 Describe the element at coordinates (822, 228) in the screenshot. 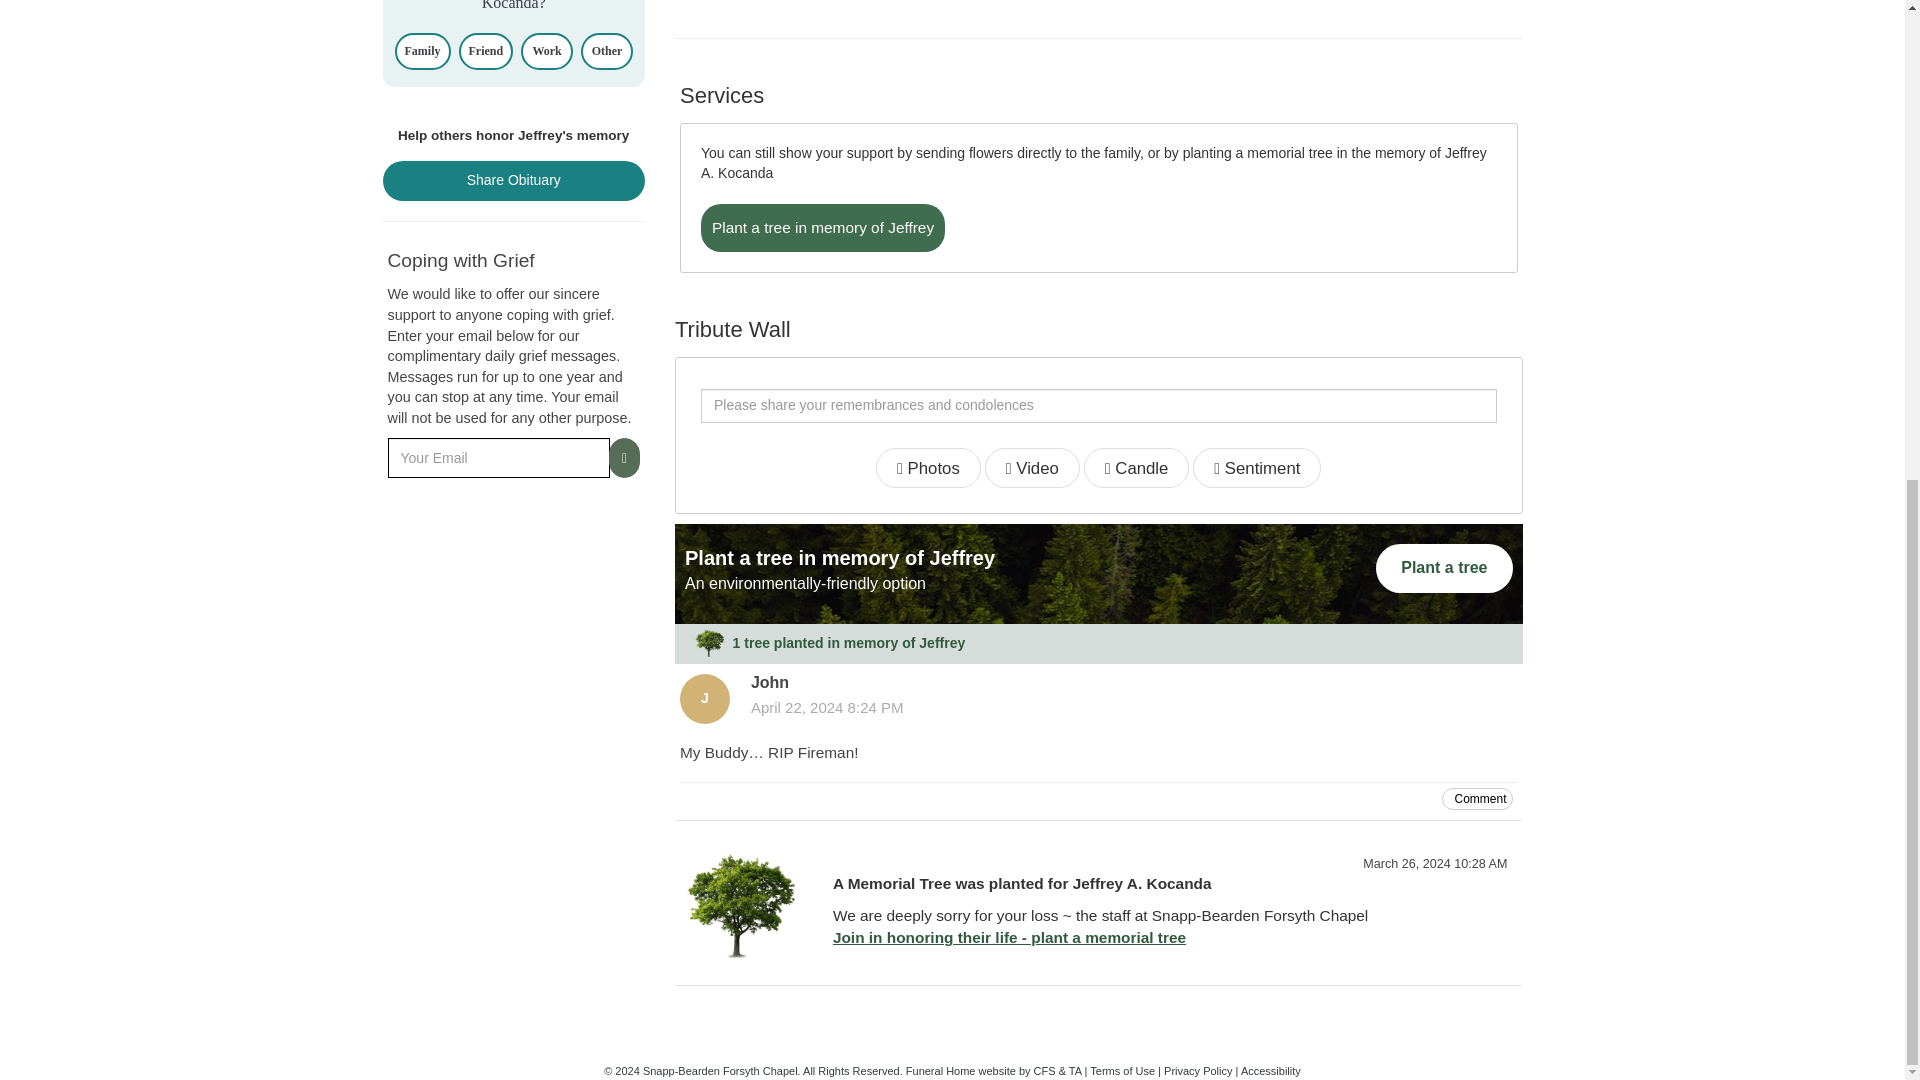

I see `Plant a tree in memory of Jeffrey` at that location.